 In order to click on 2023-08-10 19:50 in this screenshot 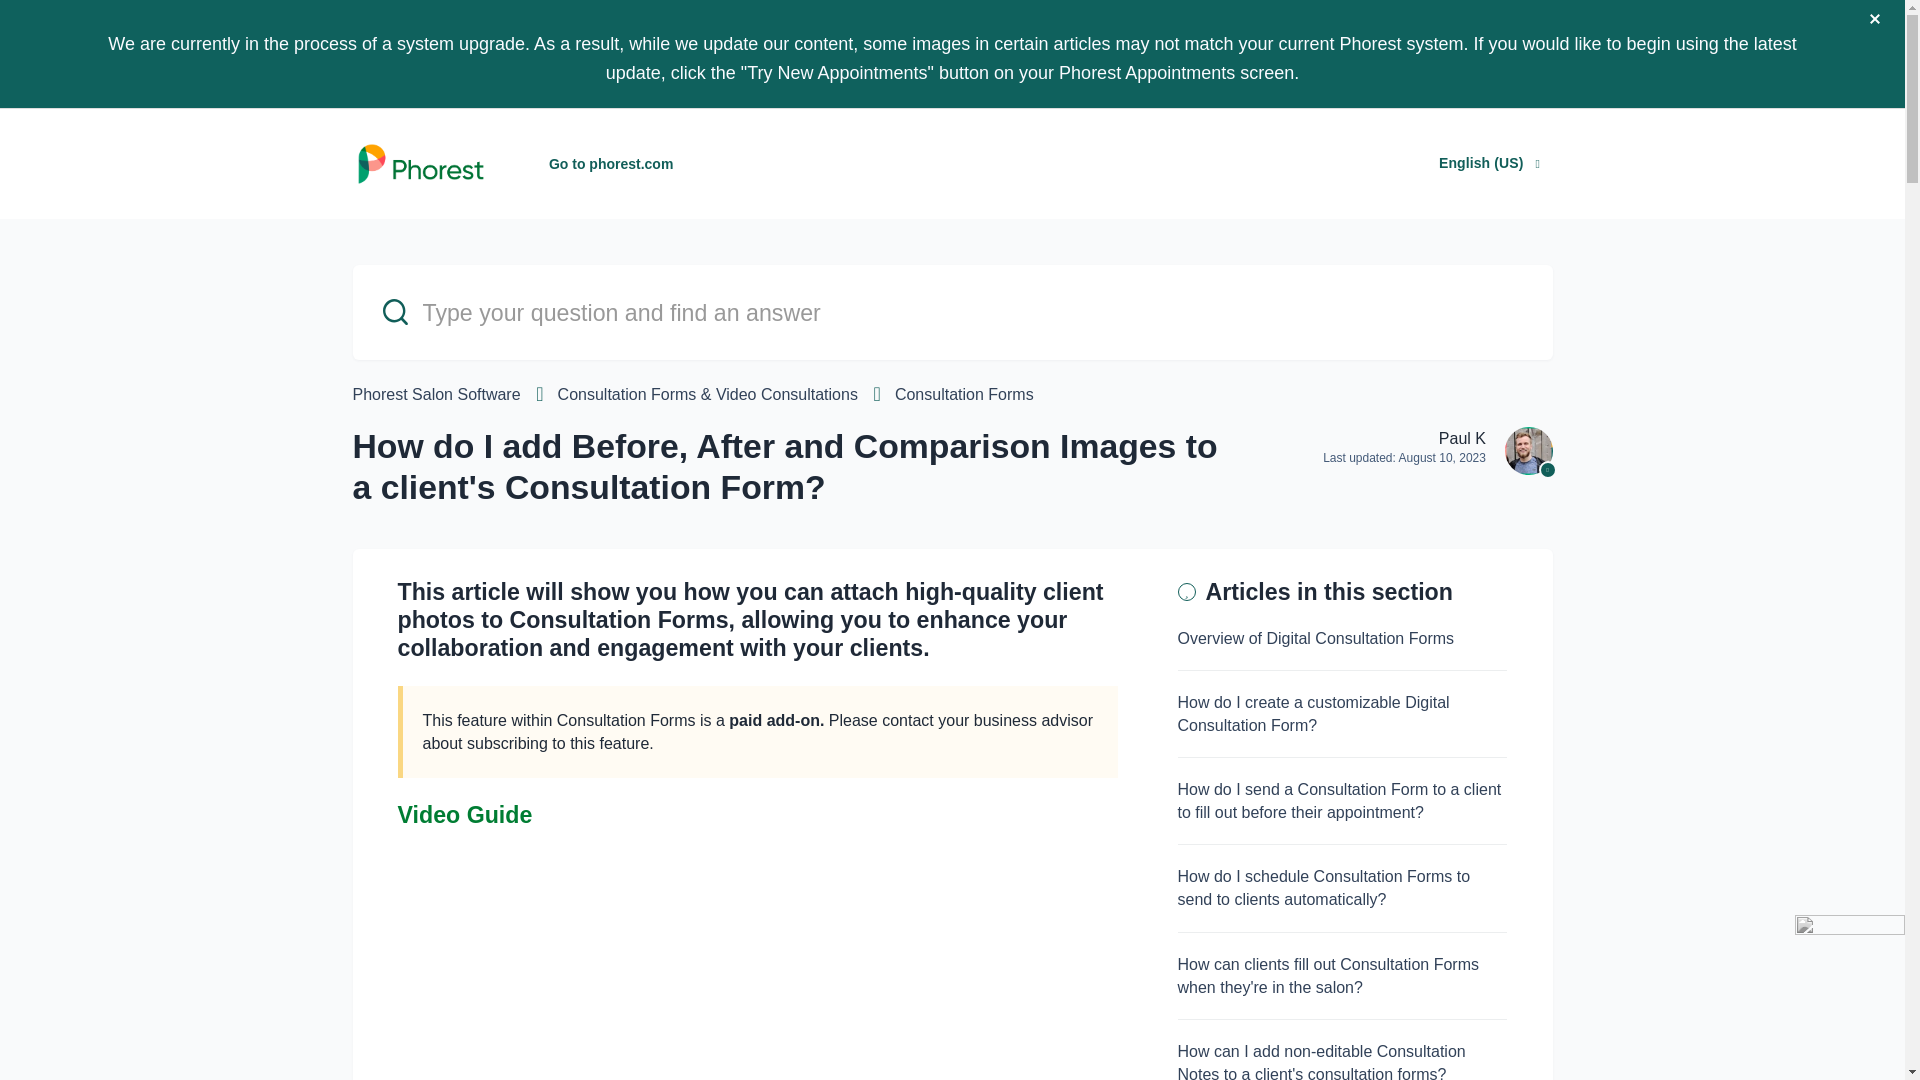, I will do `click(1442, 458)`.